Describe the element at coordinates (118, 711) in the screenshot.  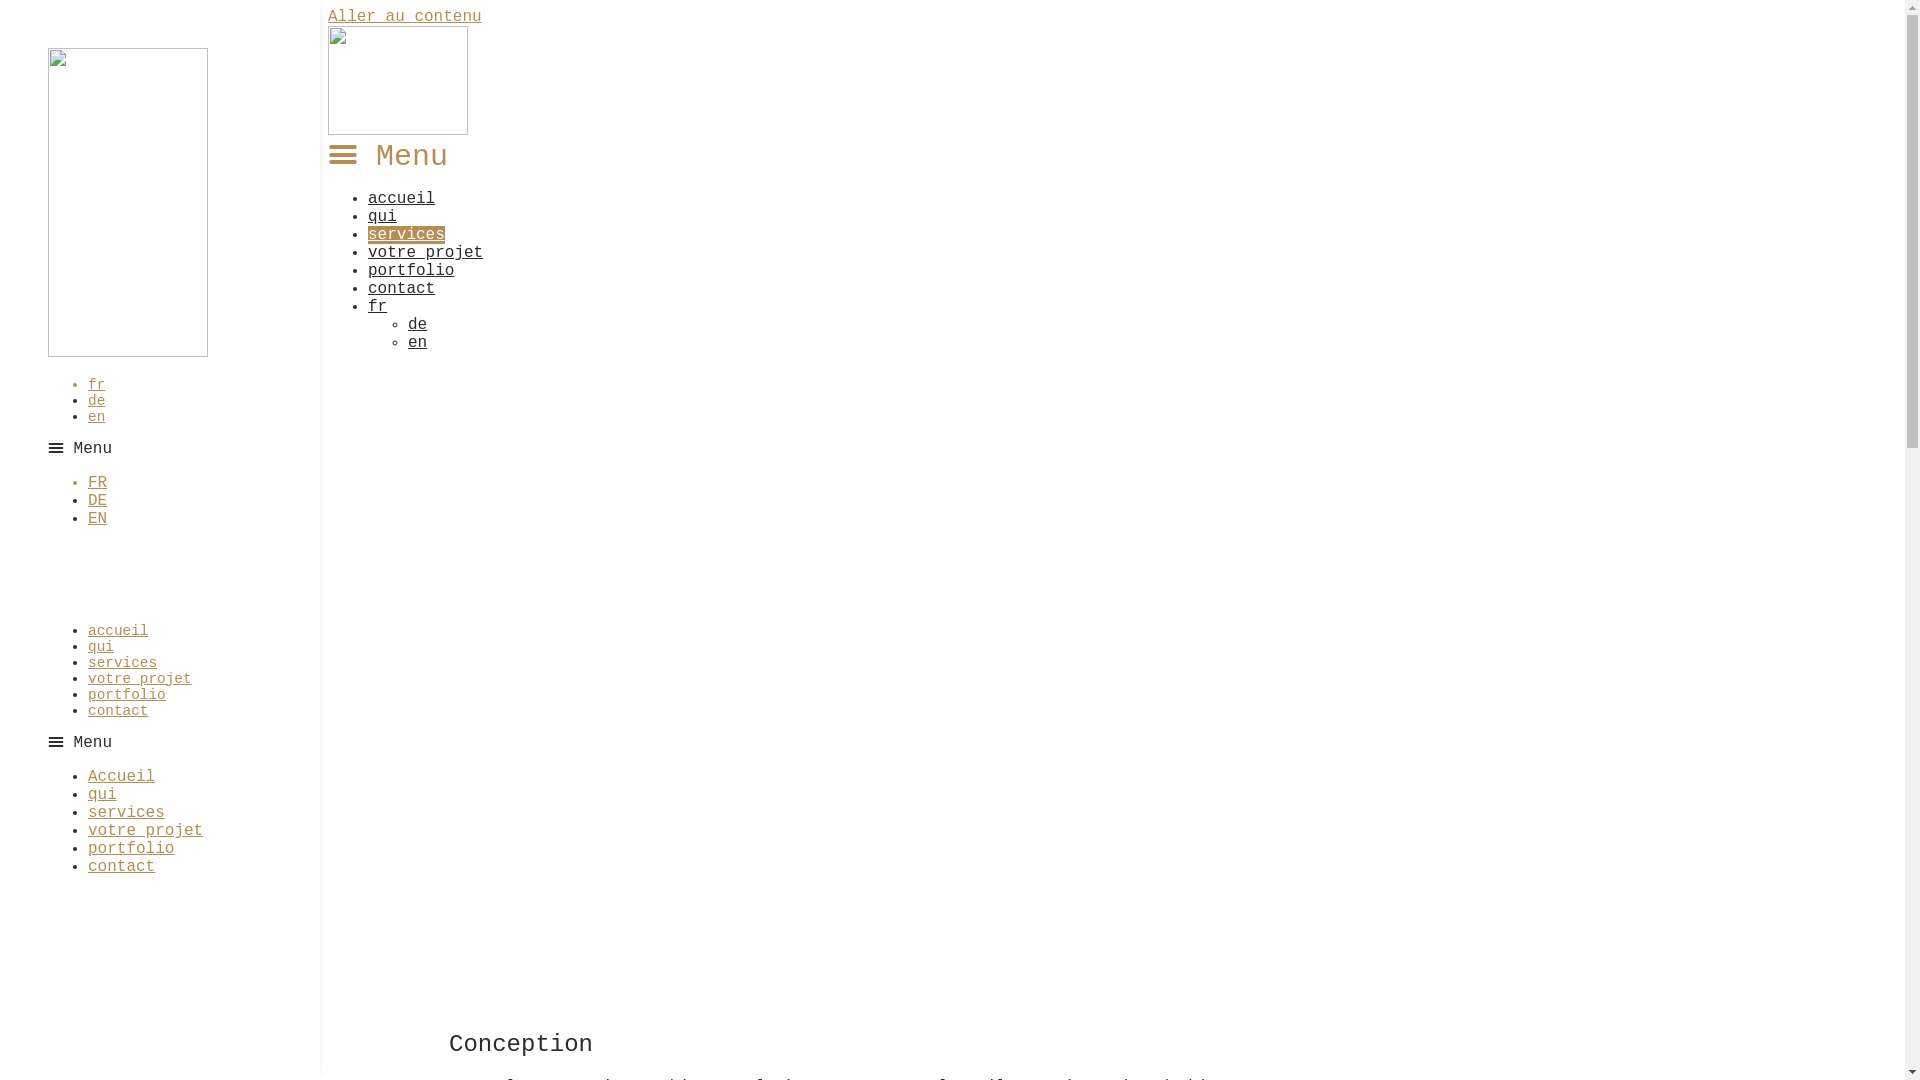
I see `contact` at that location.